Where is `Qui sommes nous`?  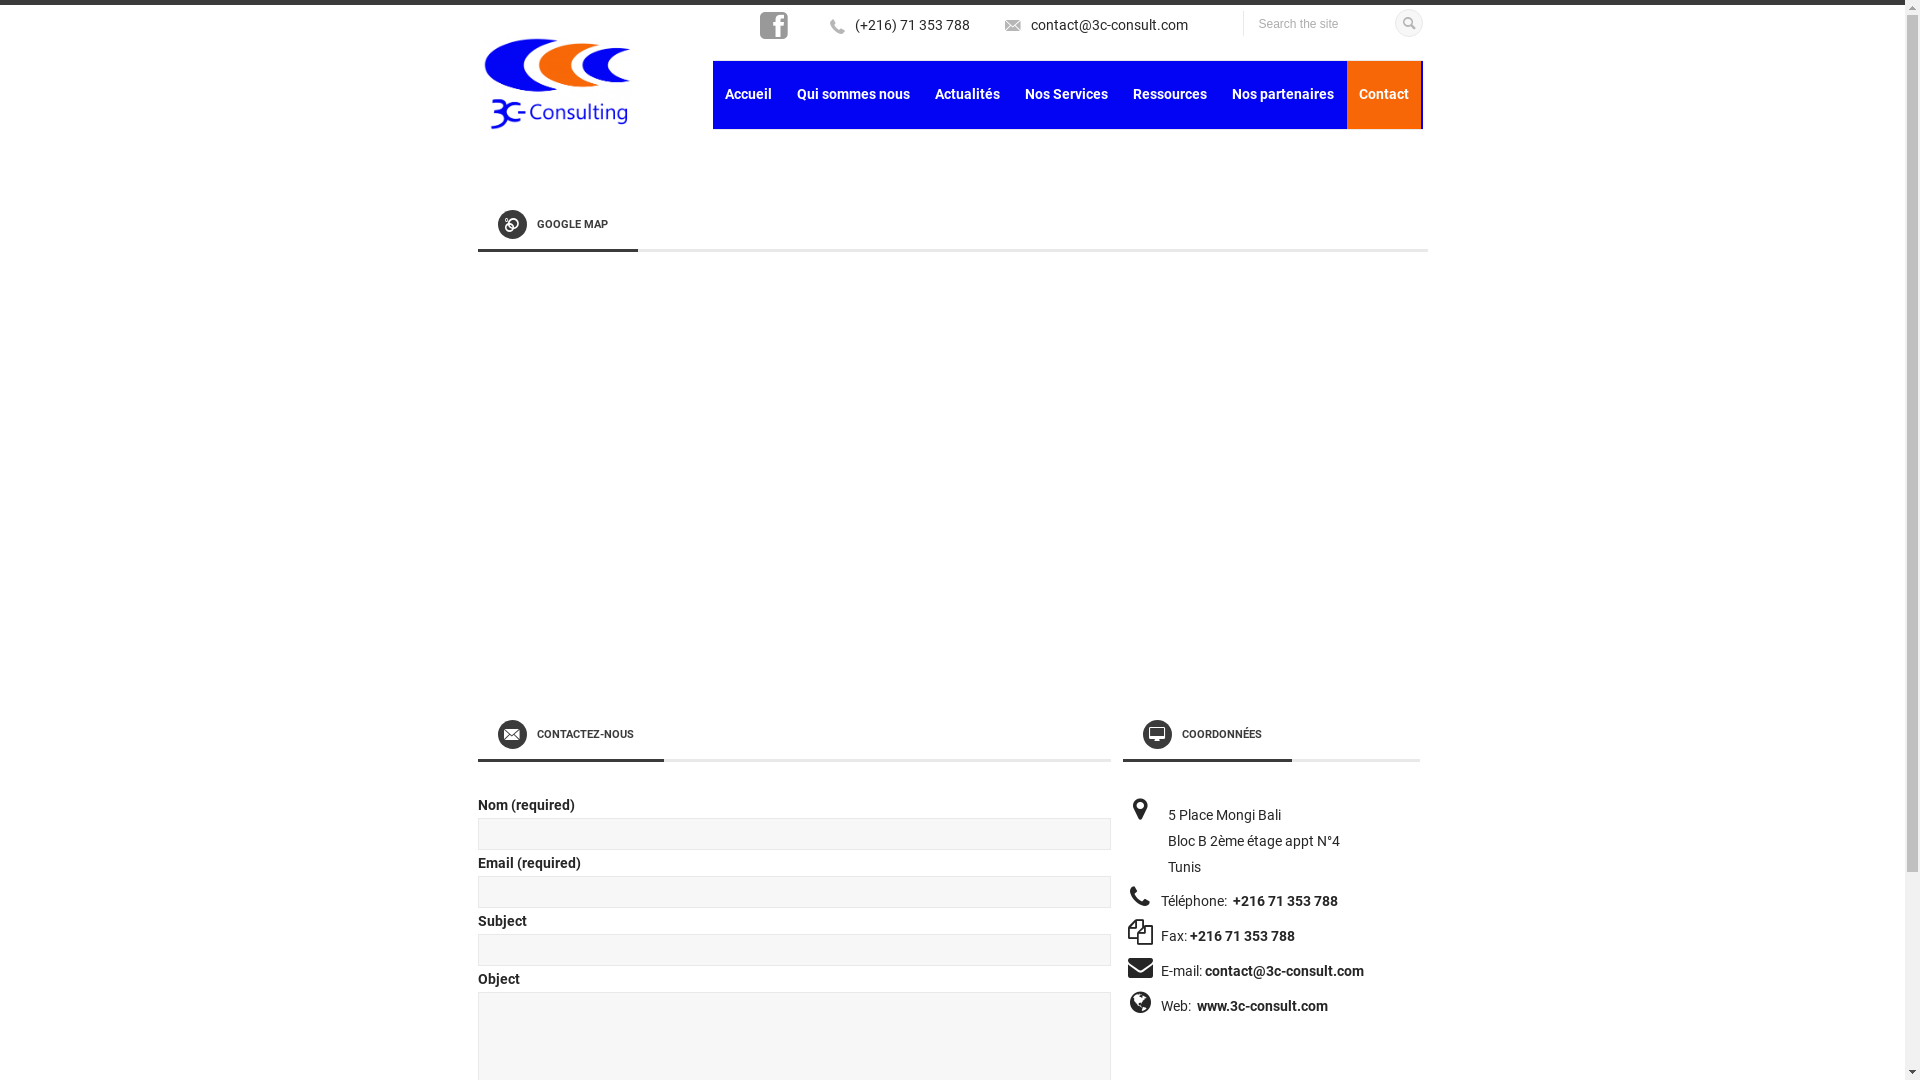 Qui sommes nous is located at coordinates (852, 95).